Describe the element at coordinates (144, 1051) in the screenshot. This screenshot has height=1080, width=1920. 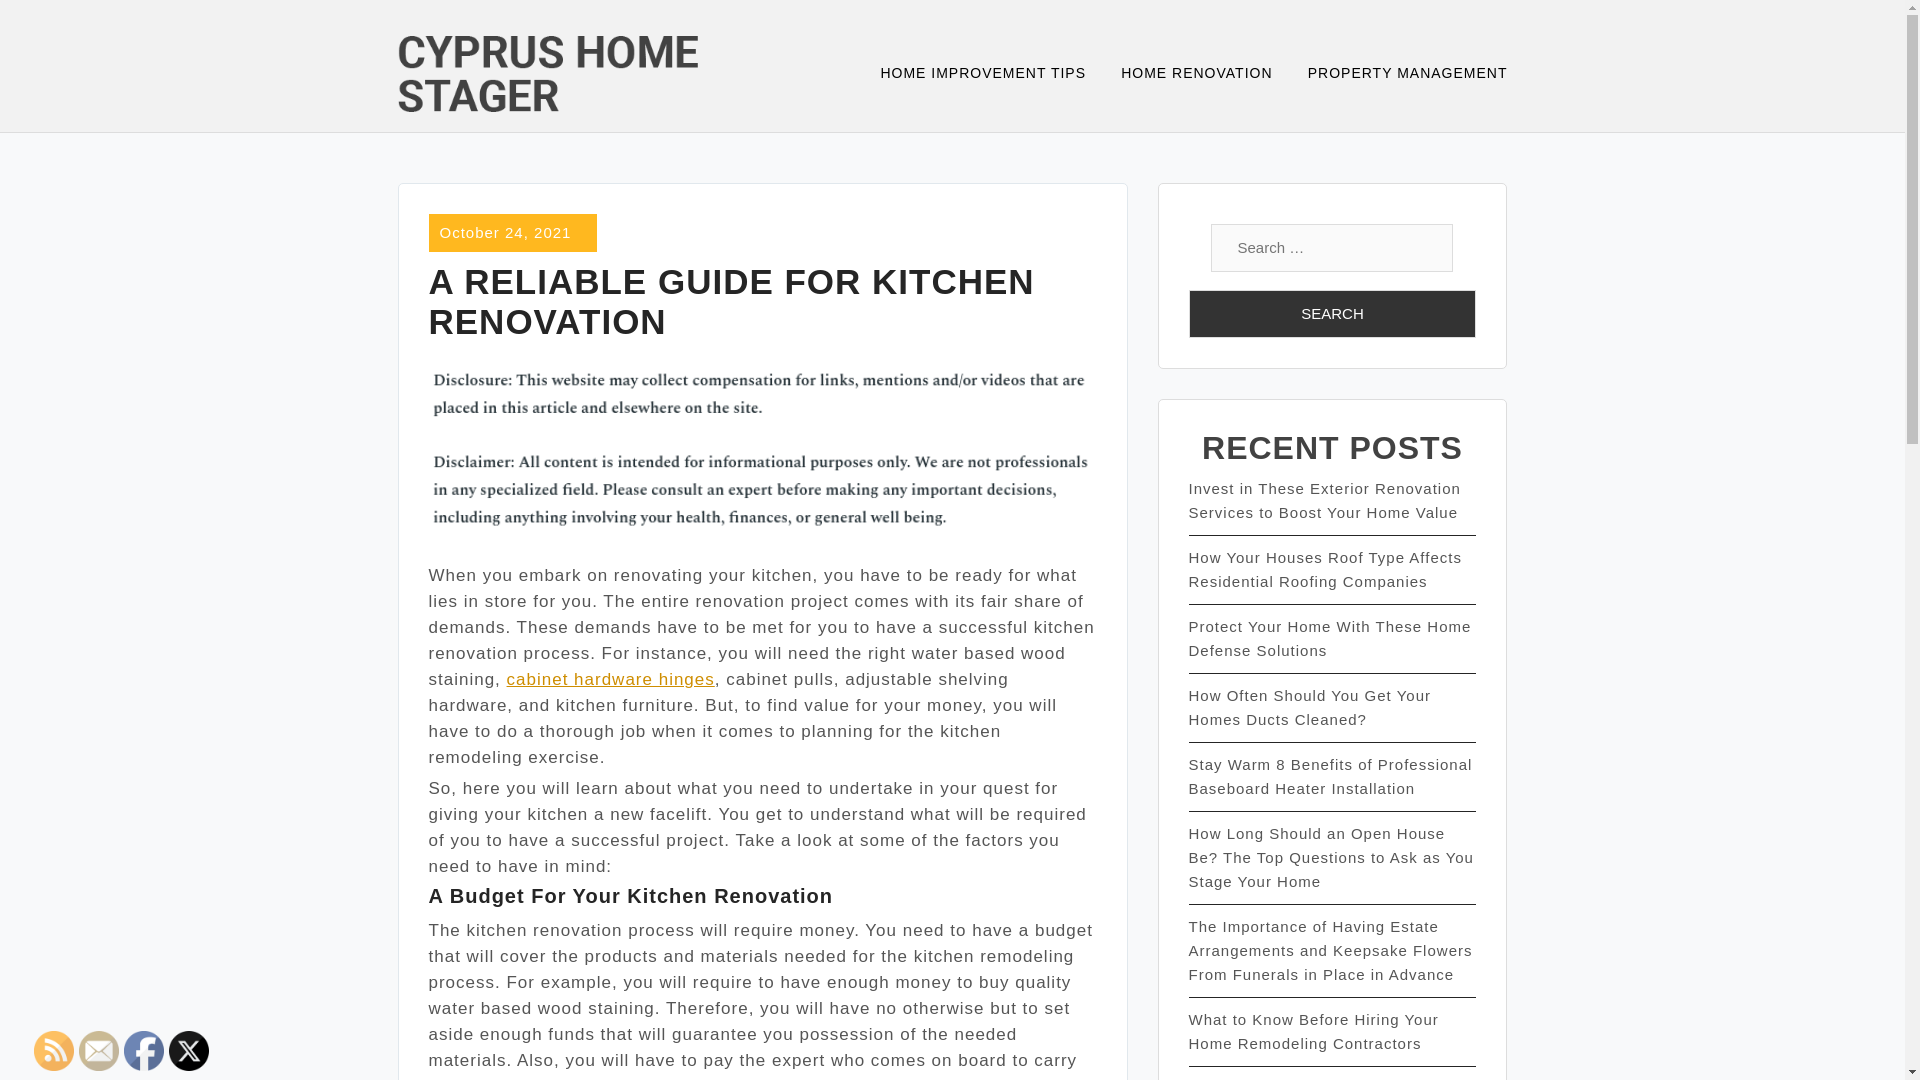
I see `Facebook` at that location.